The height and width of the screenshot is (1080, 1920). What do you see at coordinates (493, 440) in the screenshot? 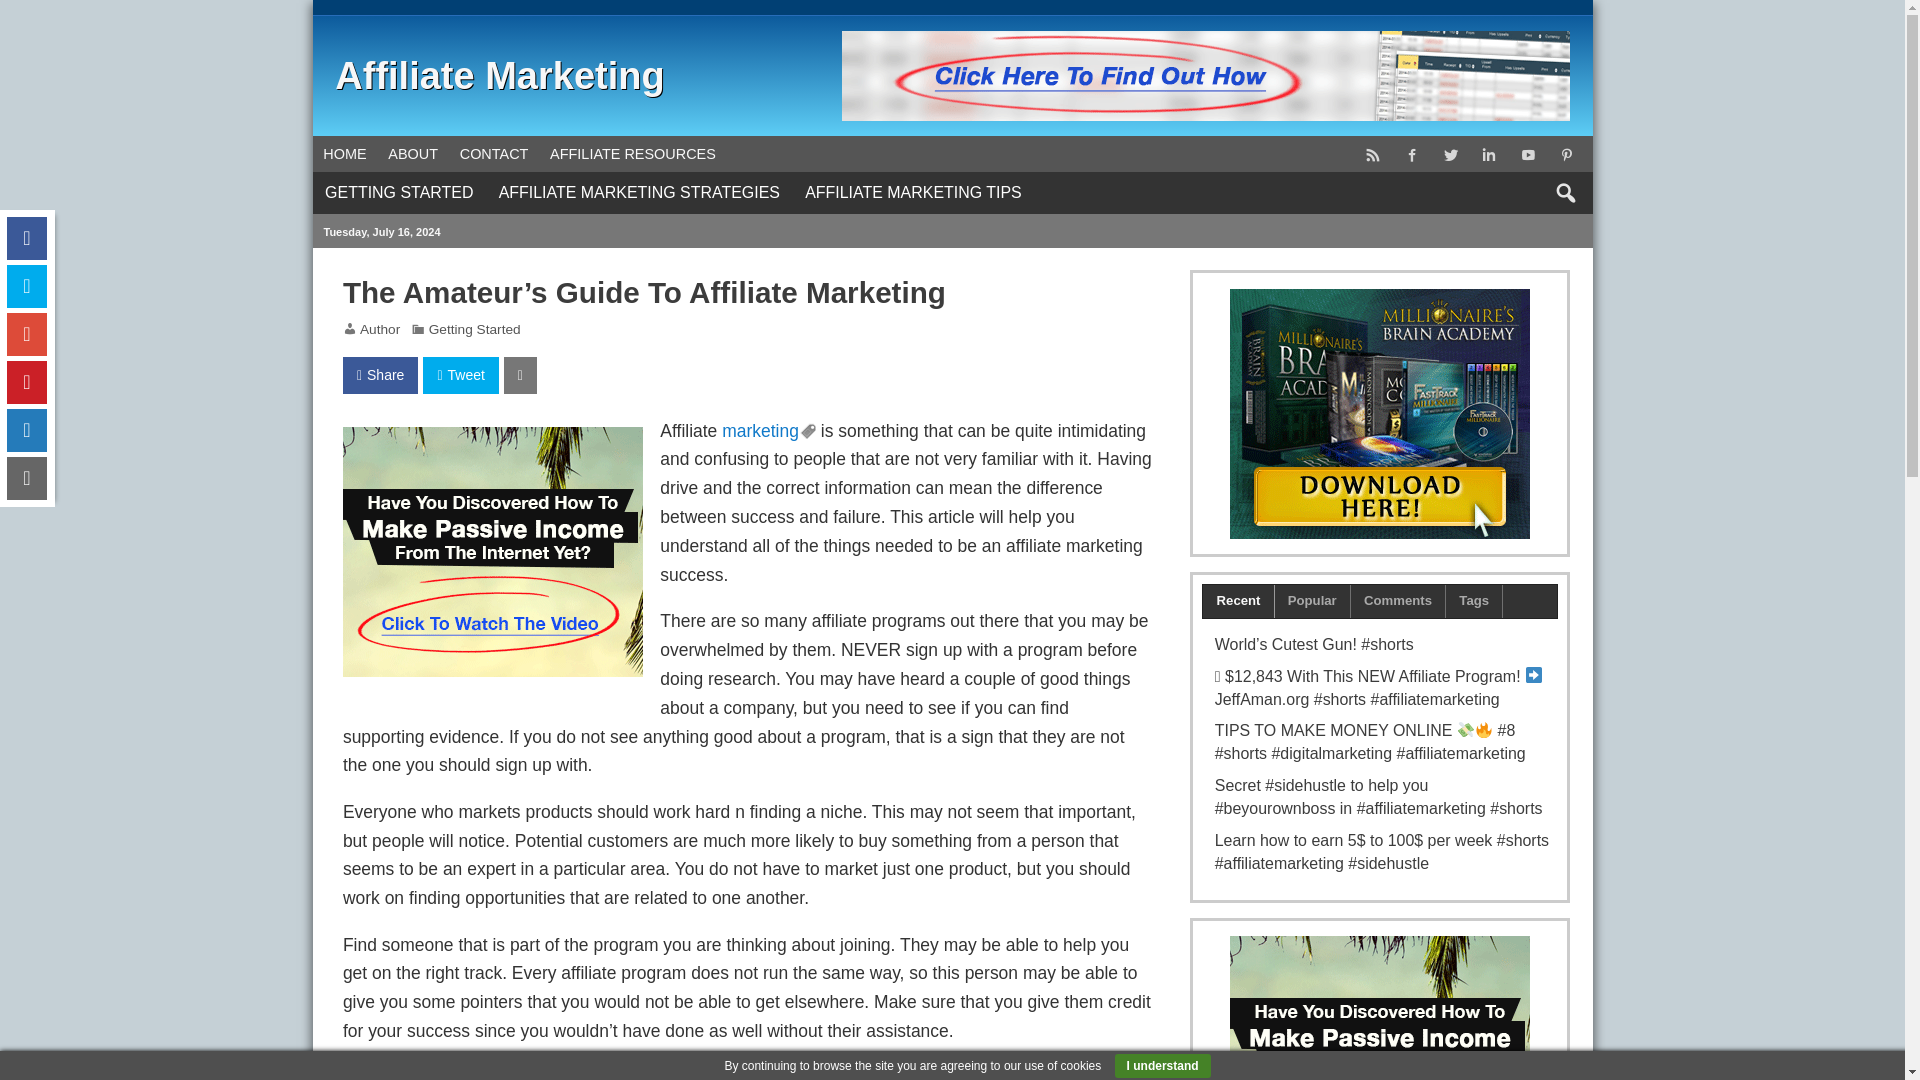
I see `CB Passive Income` at bounding box center [493, 440].